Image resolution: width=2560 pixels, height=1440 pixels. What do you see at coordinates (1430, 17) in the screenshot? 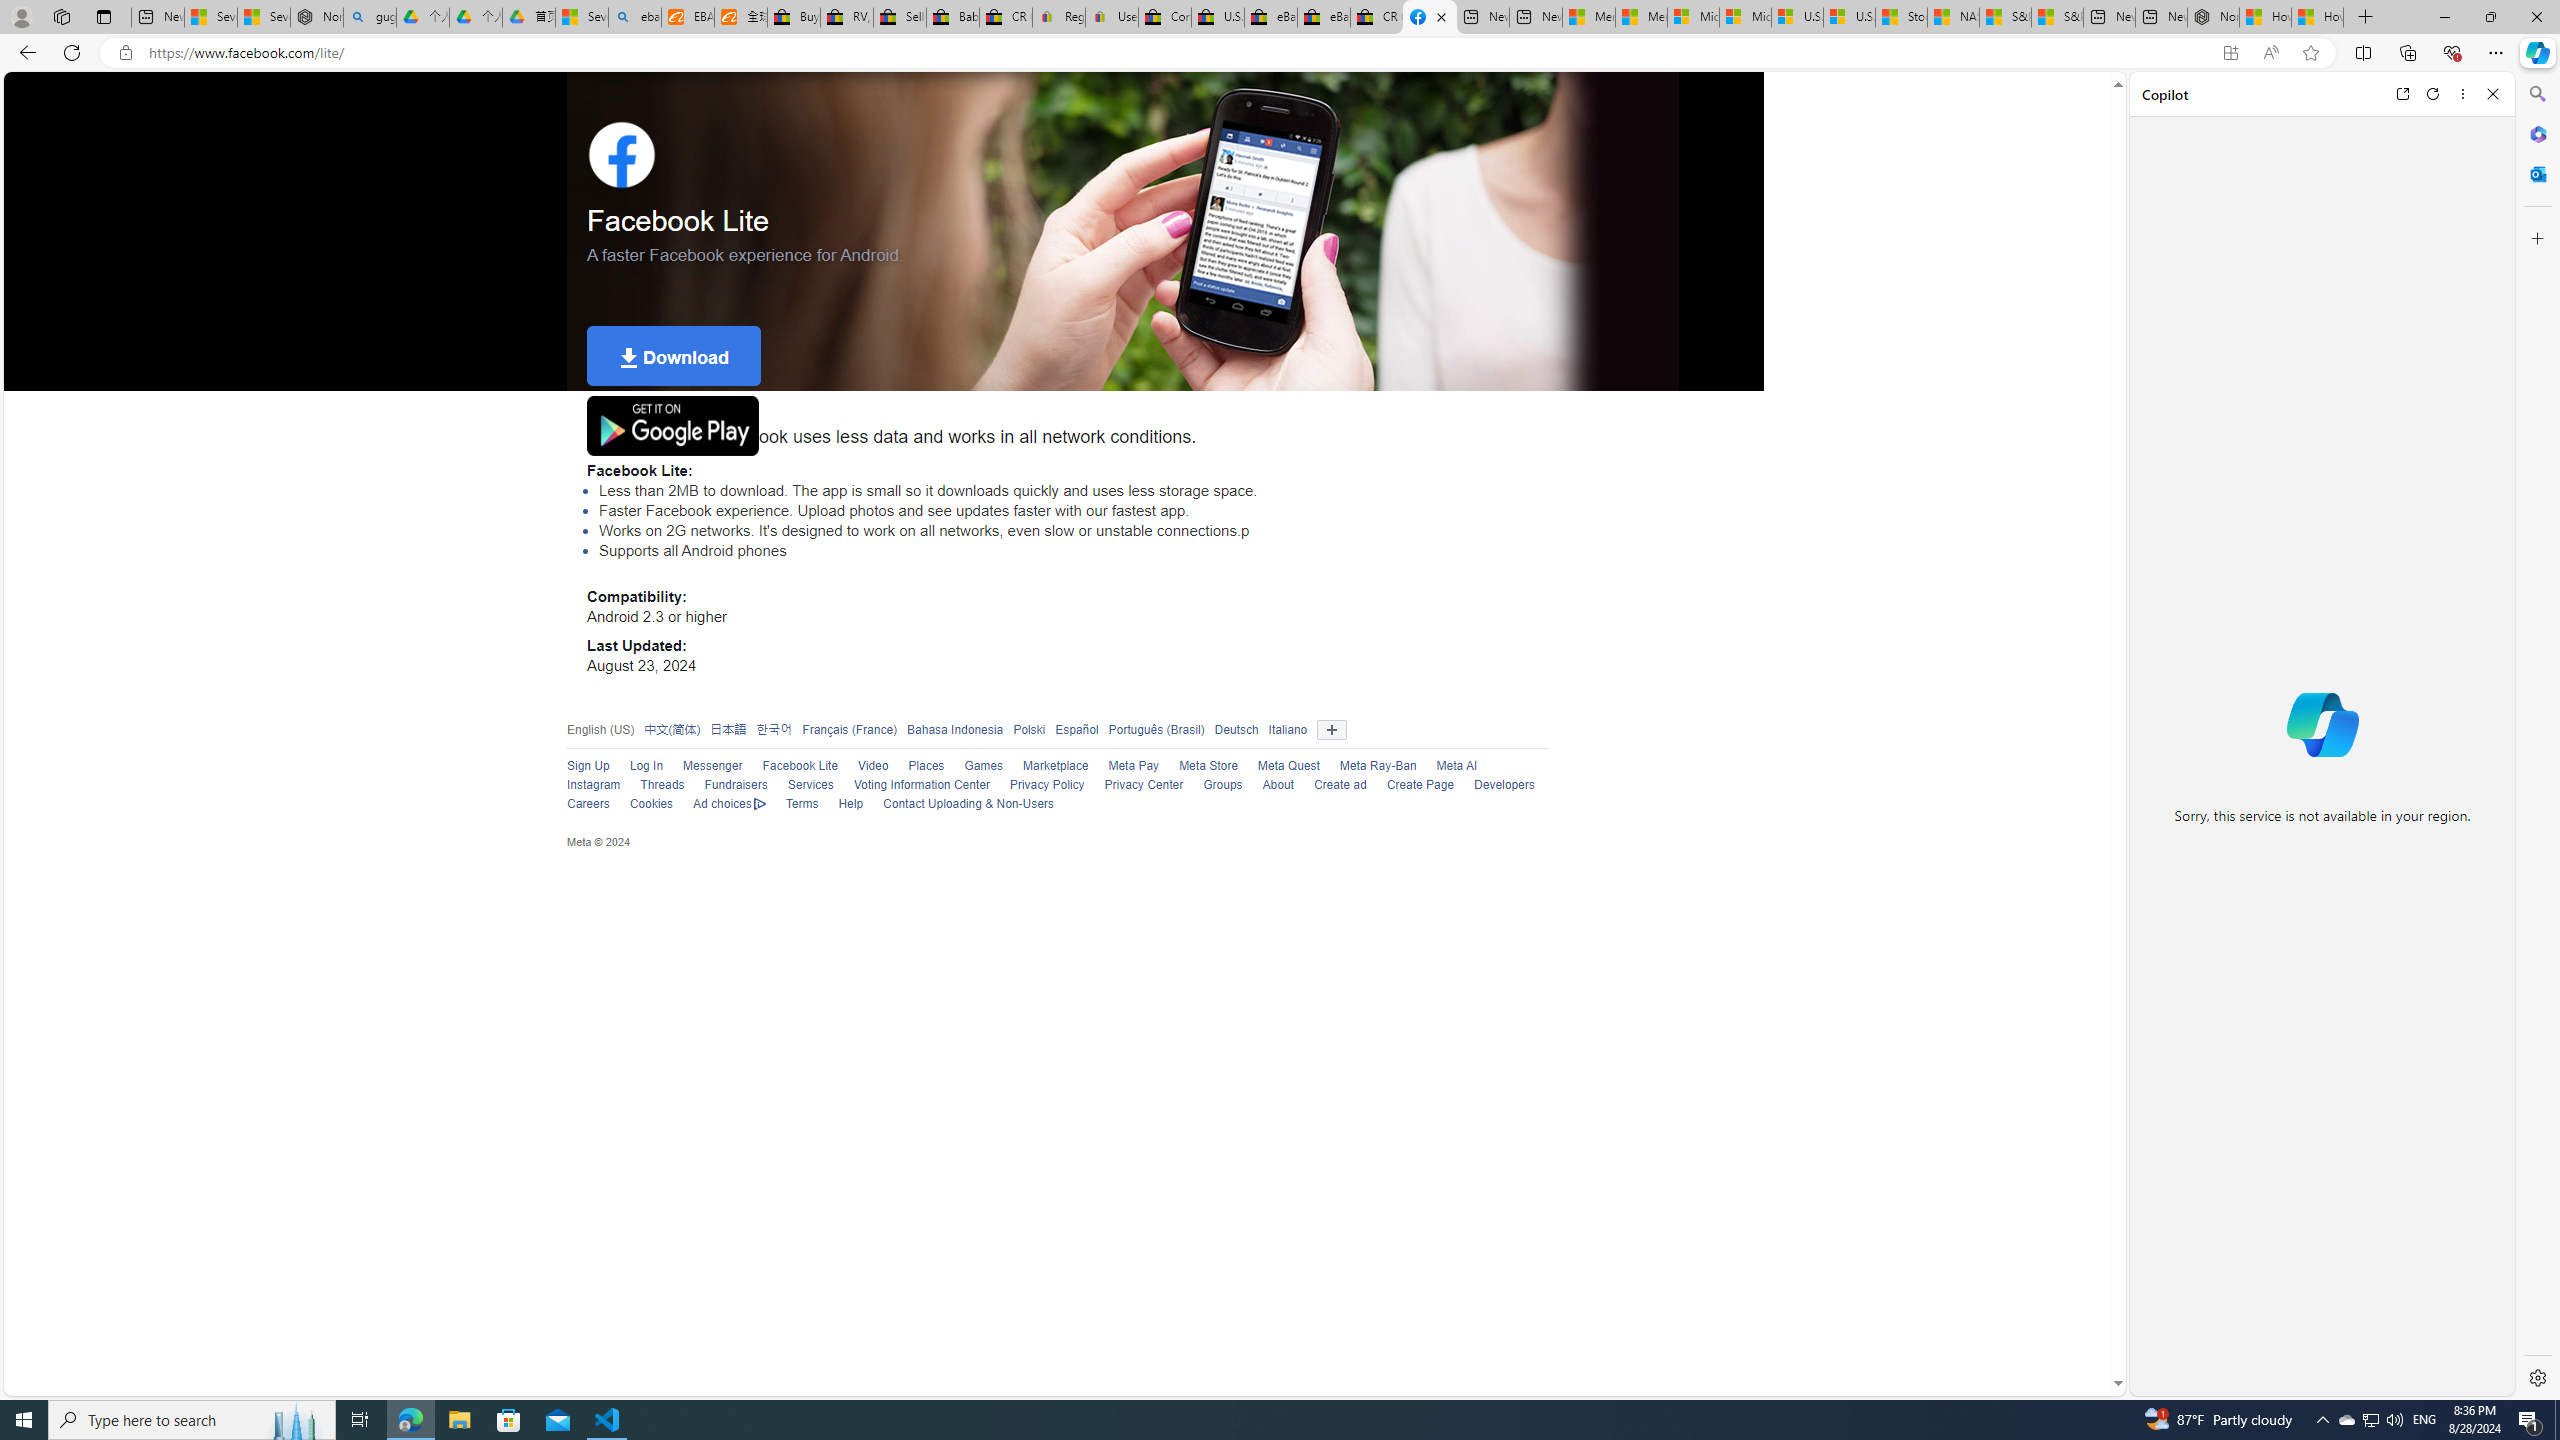
I see `Facebook Lite APK for Android` at bounding box center [1430, 17].